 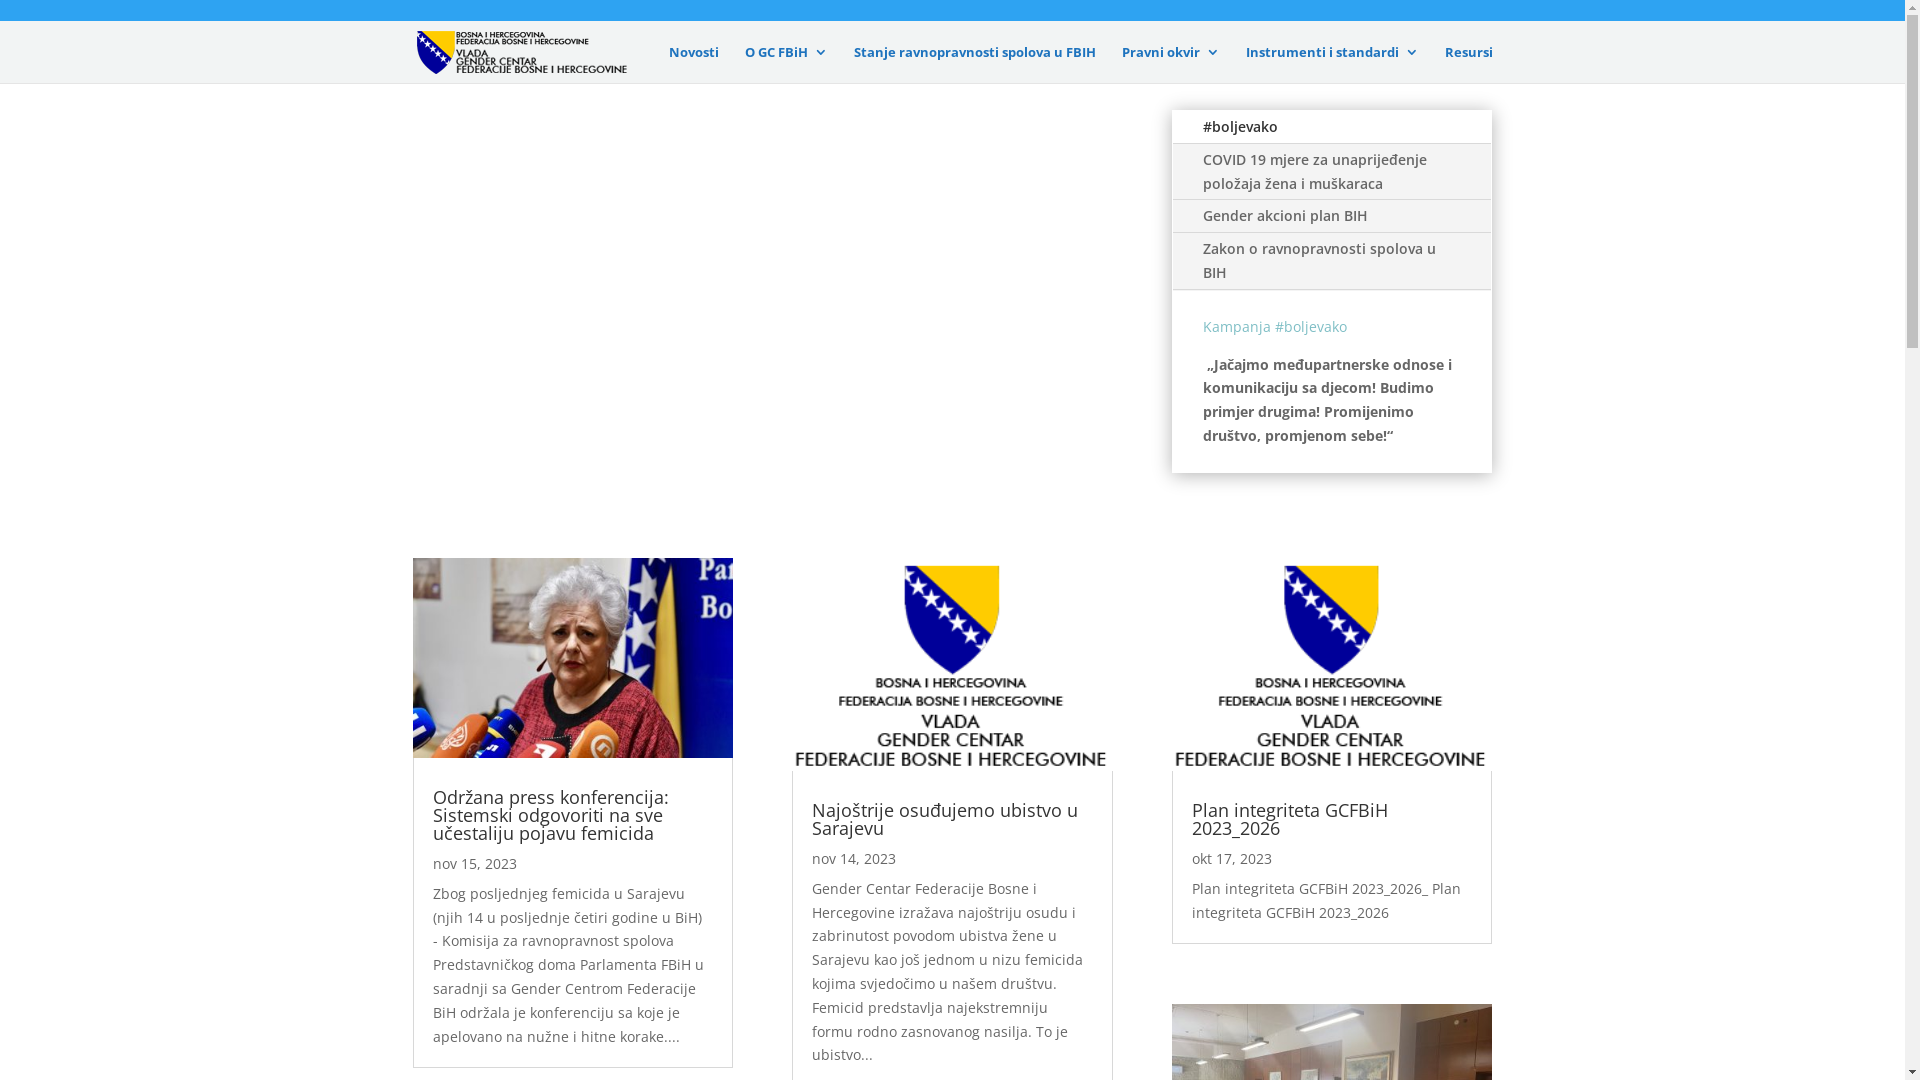 What do you see at coordinates (1332, 261) in the screenshot?
I see `Zakon o ravnopravnosti spolova u BIH` at bounding box center [1332, 261].